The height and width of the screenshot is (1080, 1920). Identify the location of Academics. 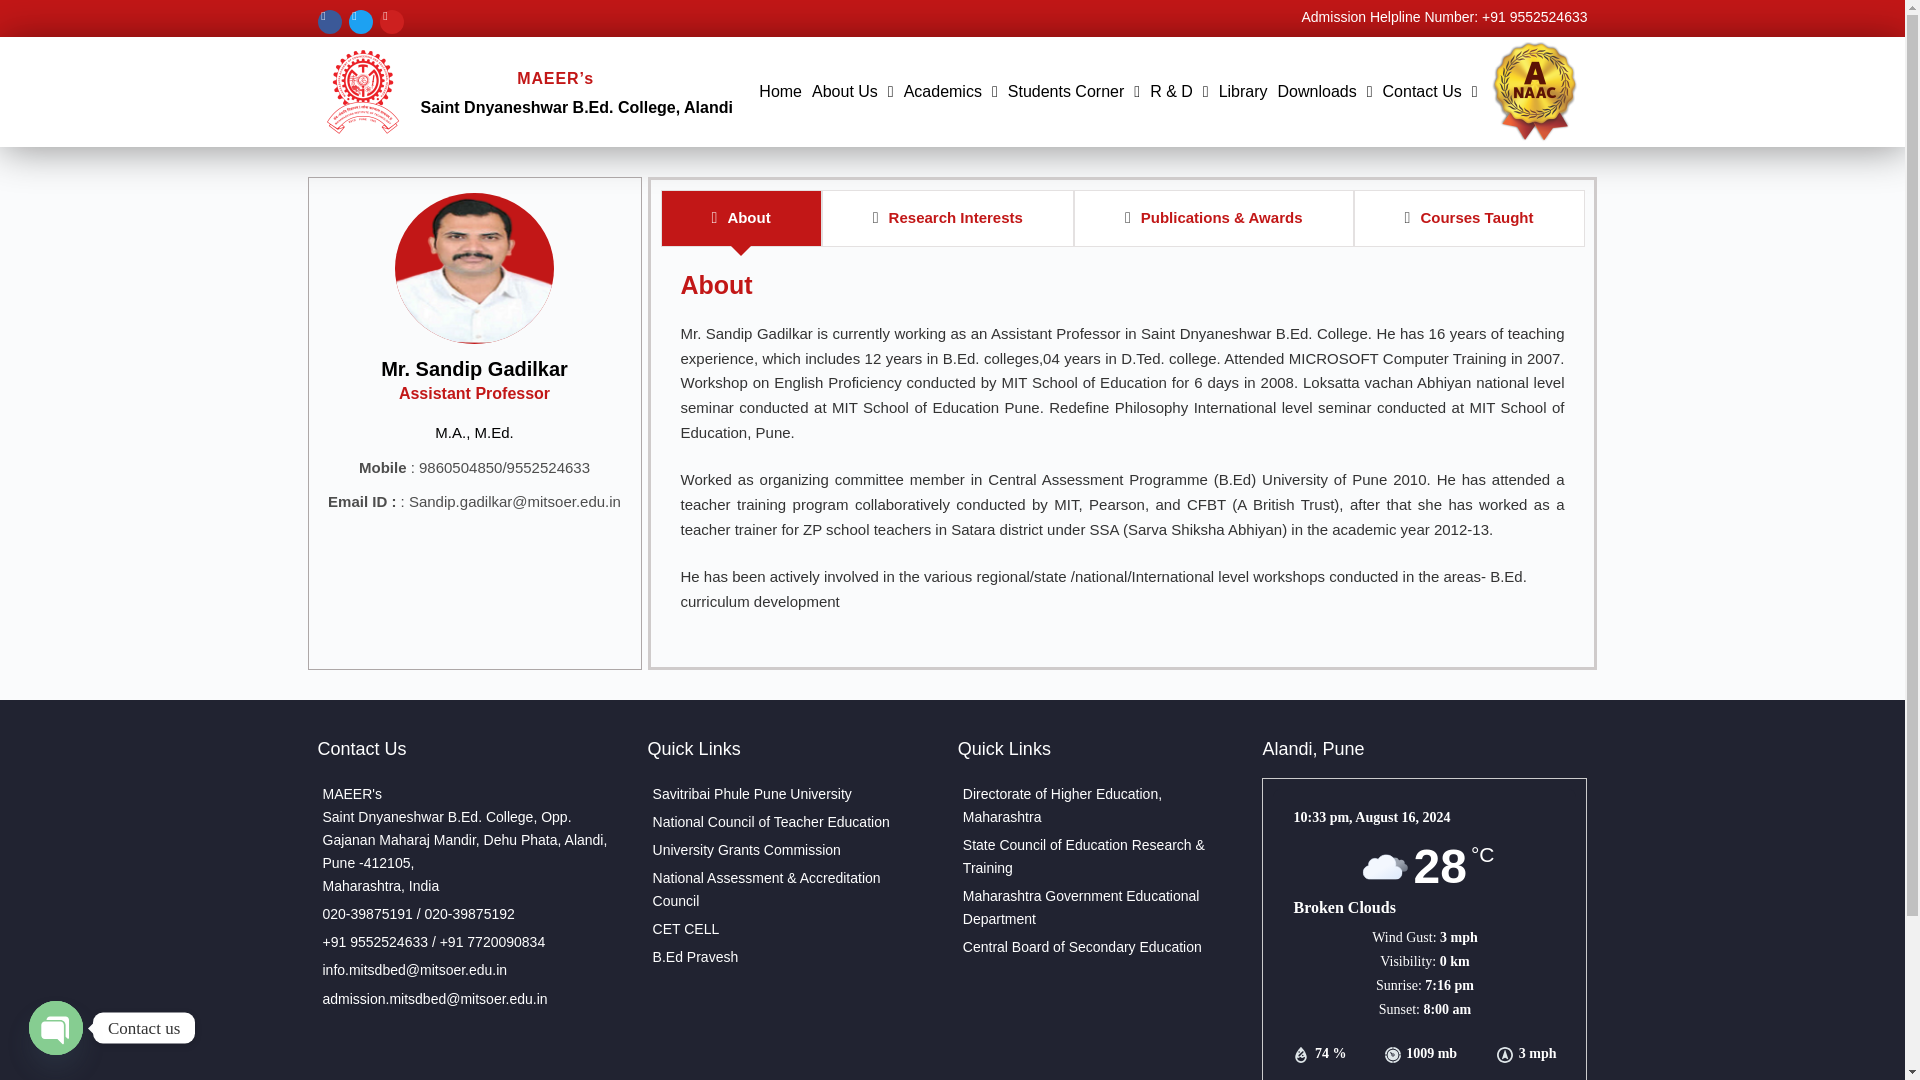
(950, 92).